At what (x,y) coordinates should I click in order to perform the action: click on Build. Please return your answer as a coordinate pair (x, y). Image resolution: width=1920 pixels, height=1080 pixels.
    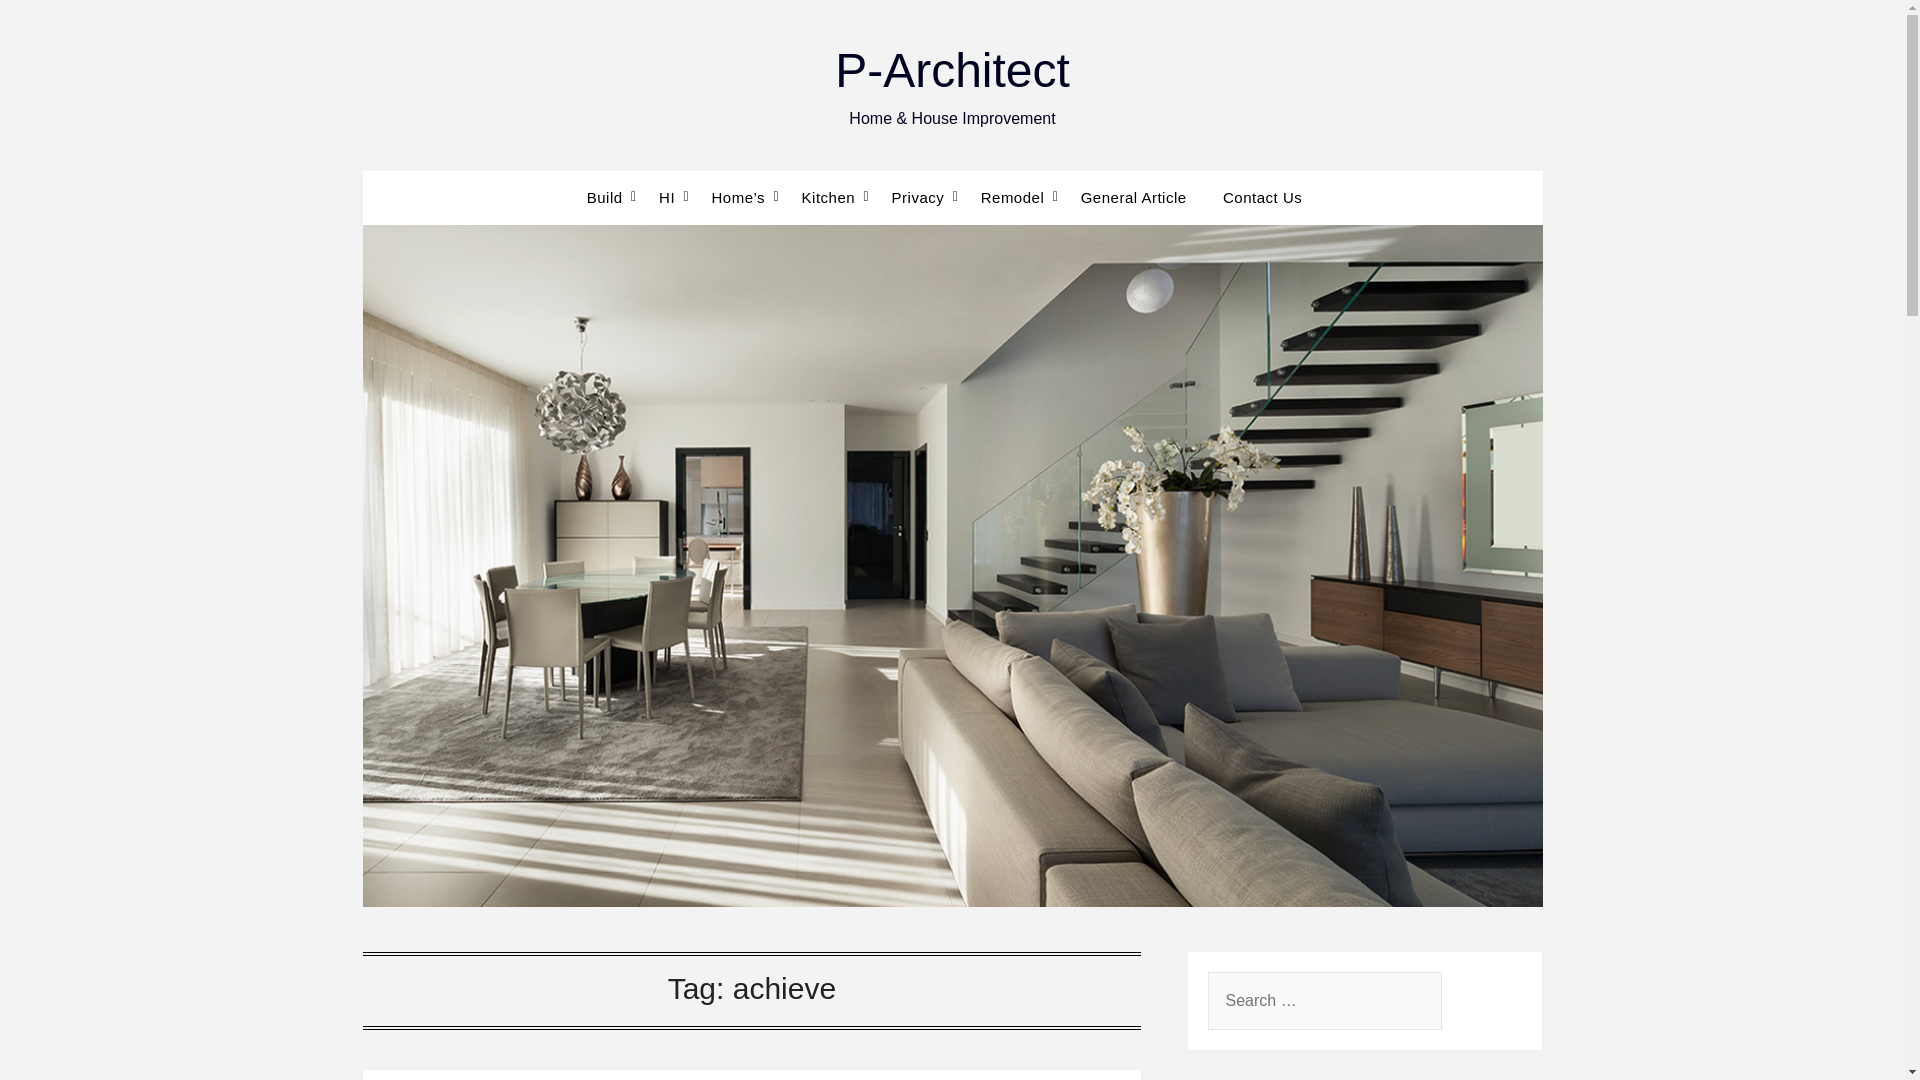
    Looking at the image, I should click on (613, 197).